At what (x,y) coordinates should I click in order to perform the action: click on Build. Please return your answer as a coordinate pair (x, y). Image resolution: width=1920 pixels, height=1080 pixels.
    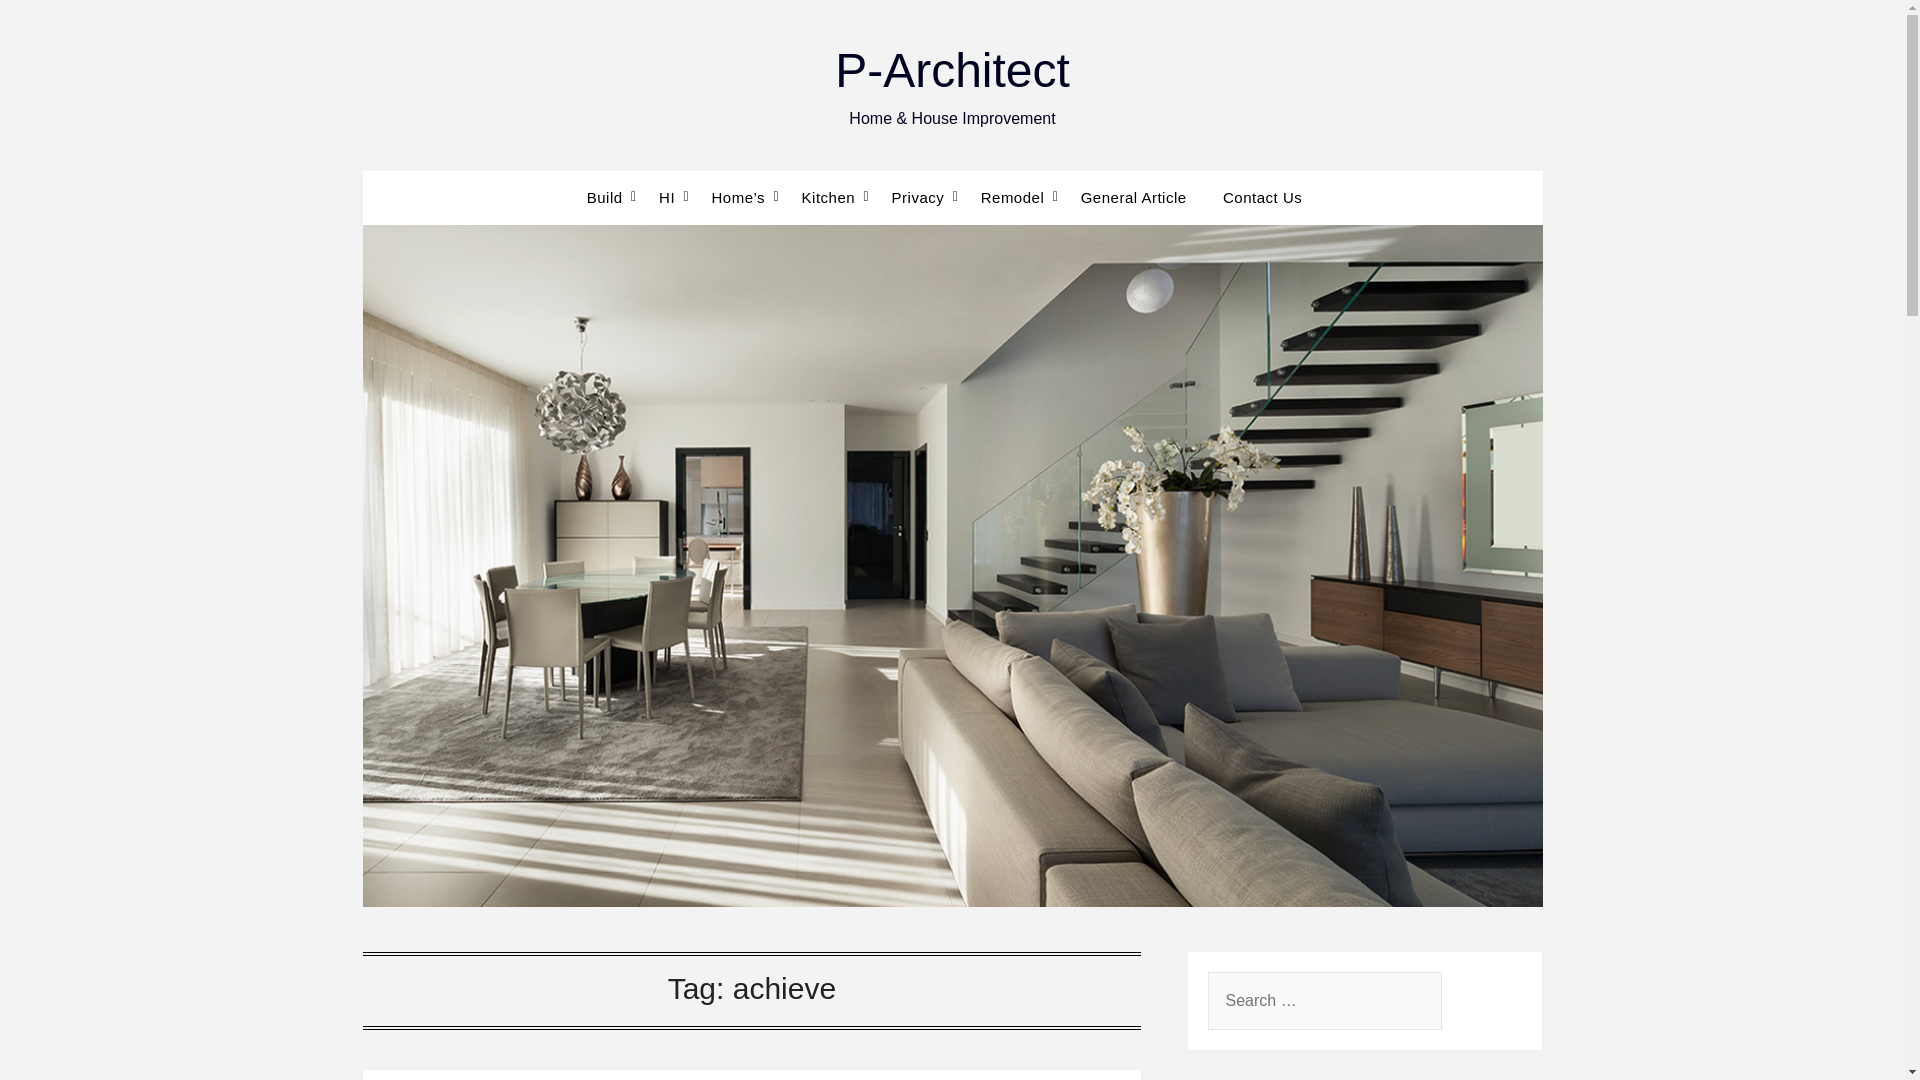
    Looking at the image, I should click on (613, 197).